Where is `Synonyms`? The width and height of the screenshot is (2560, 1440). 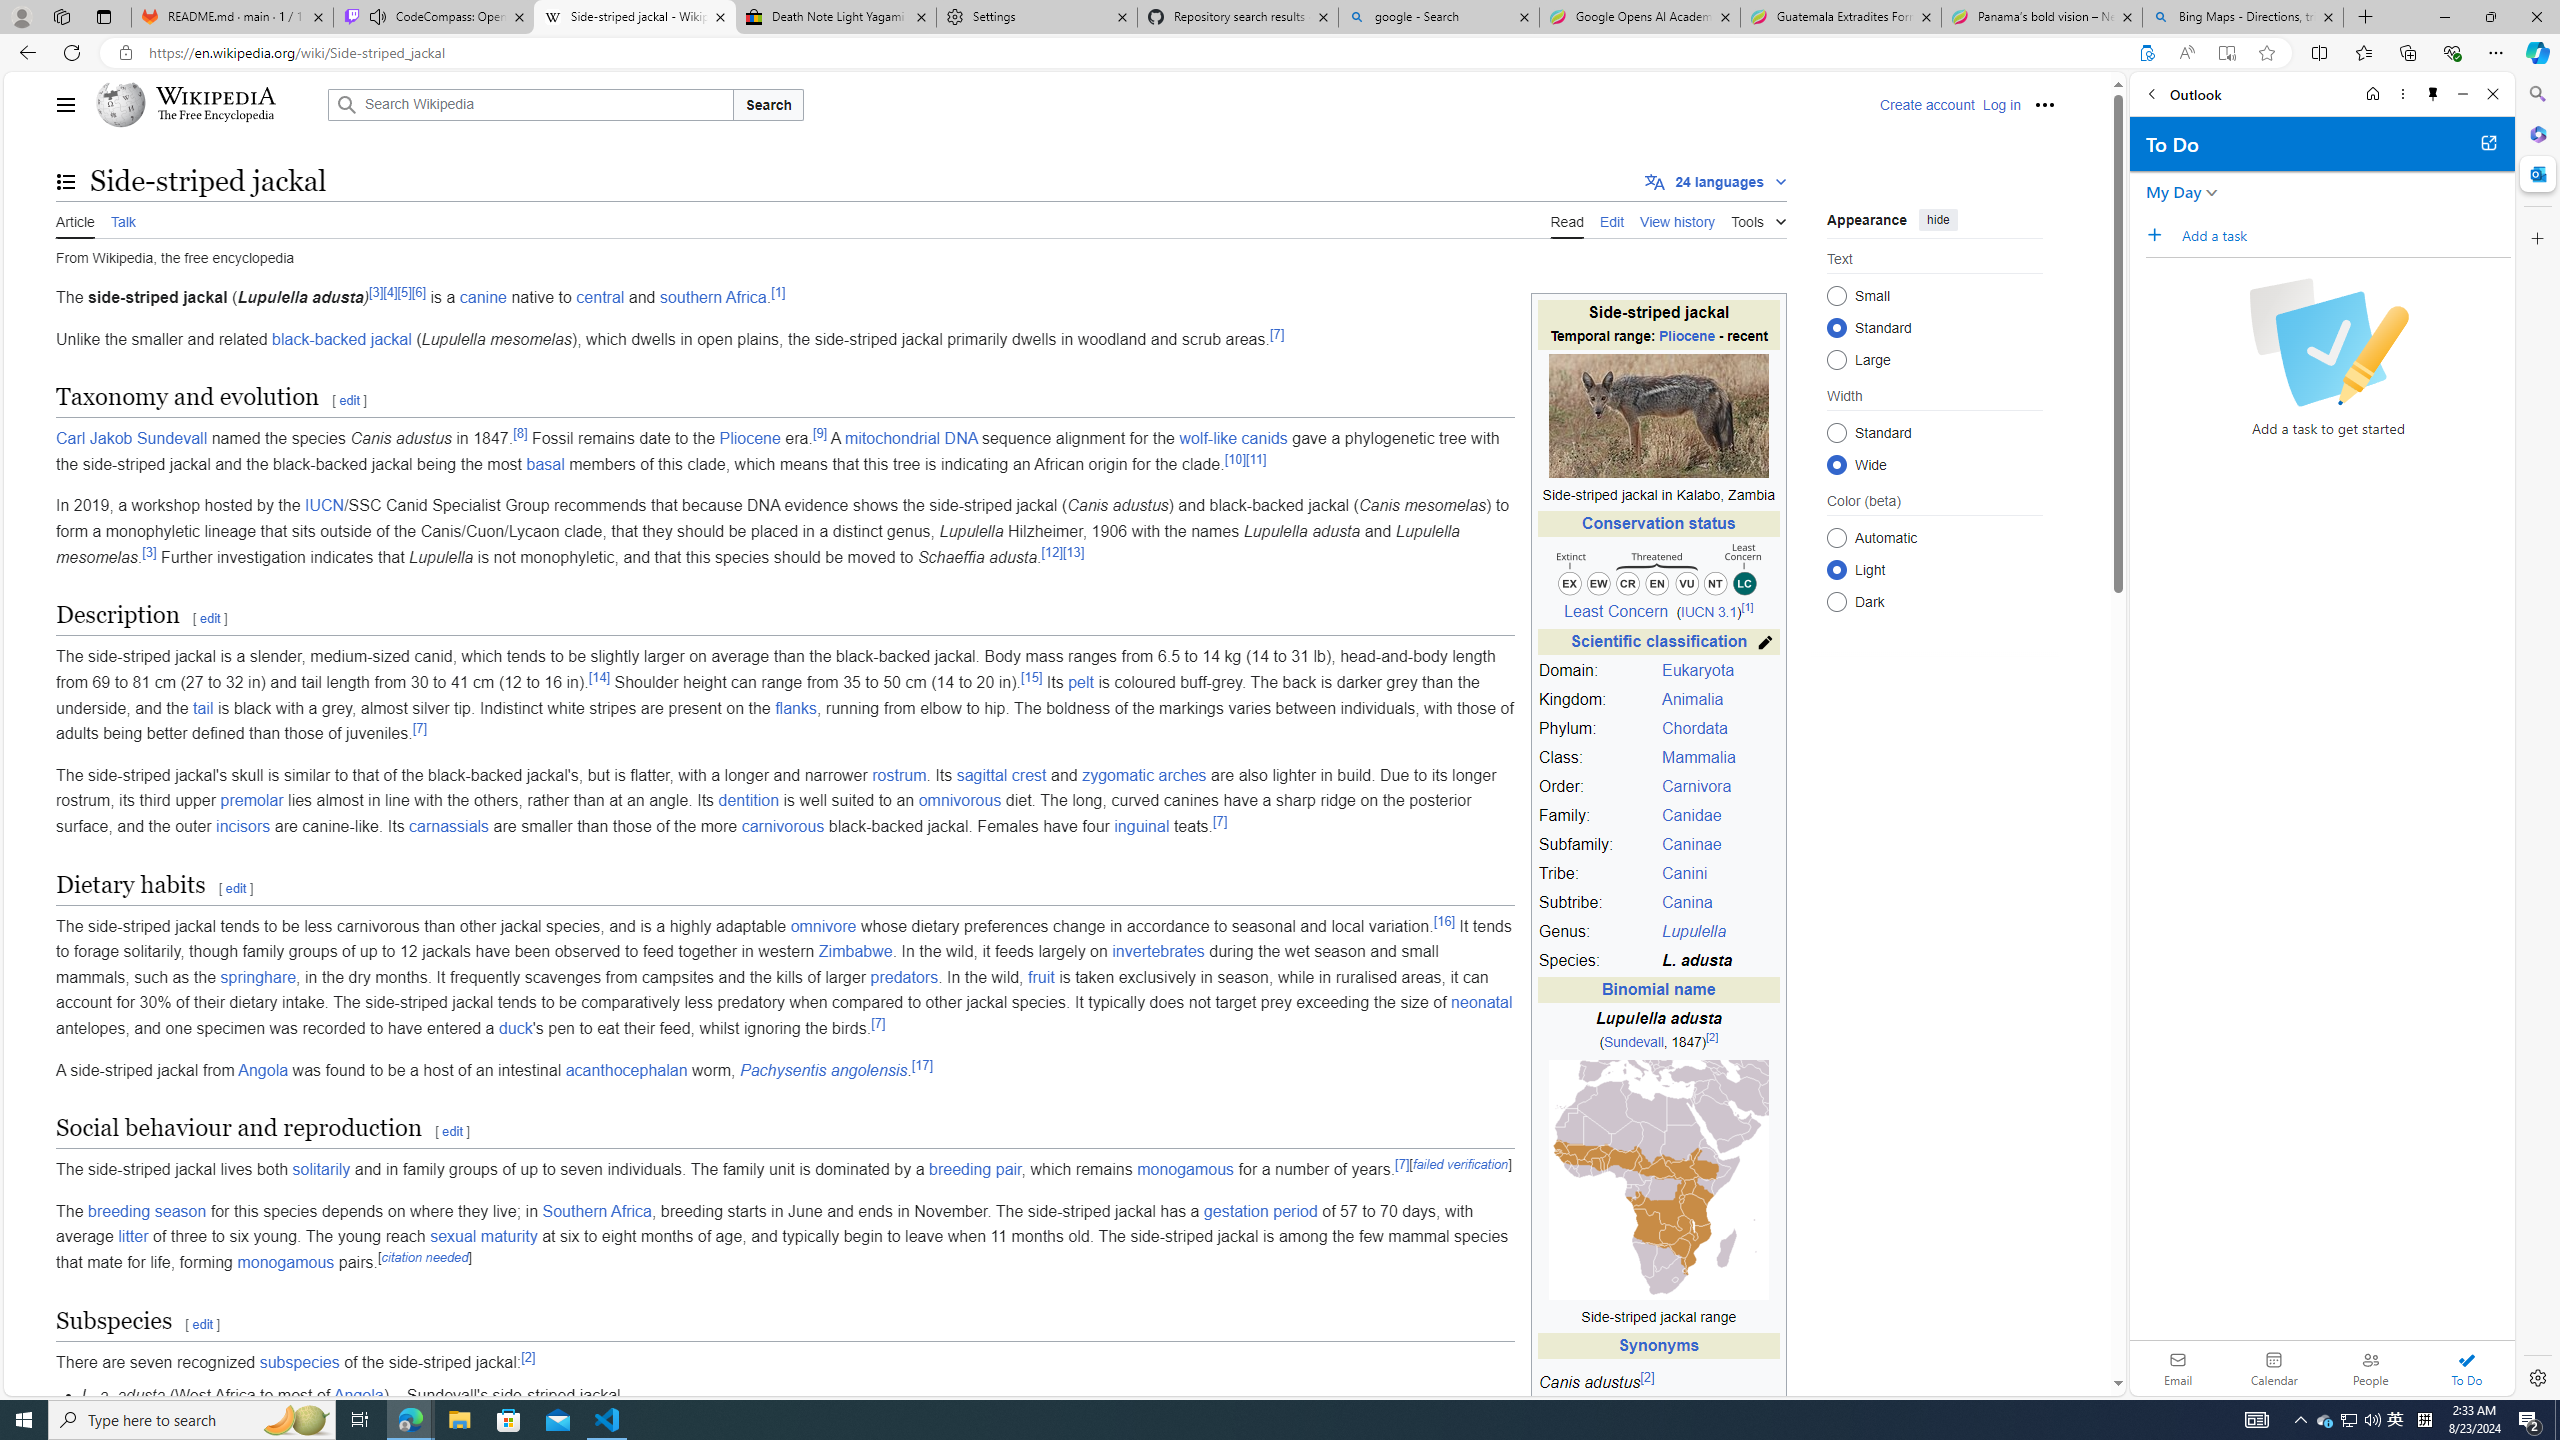 Synonyms is located at coordinates (1658, 1346).